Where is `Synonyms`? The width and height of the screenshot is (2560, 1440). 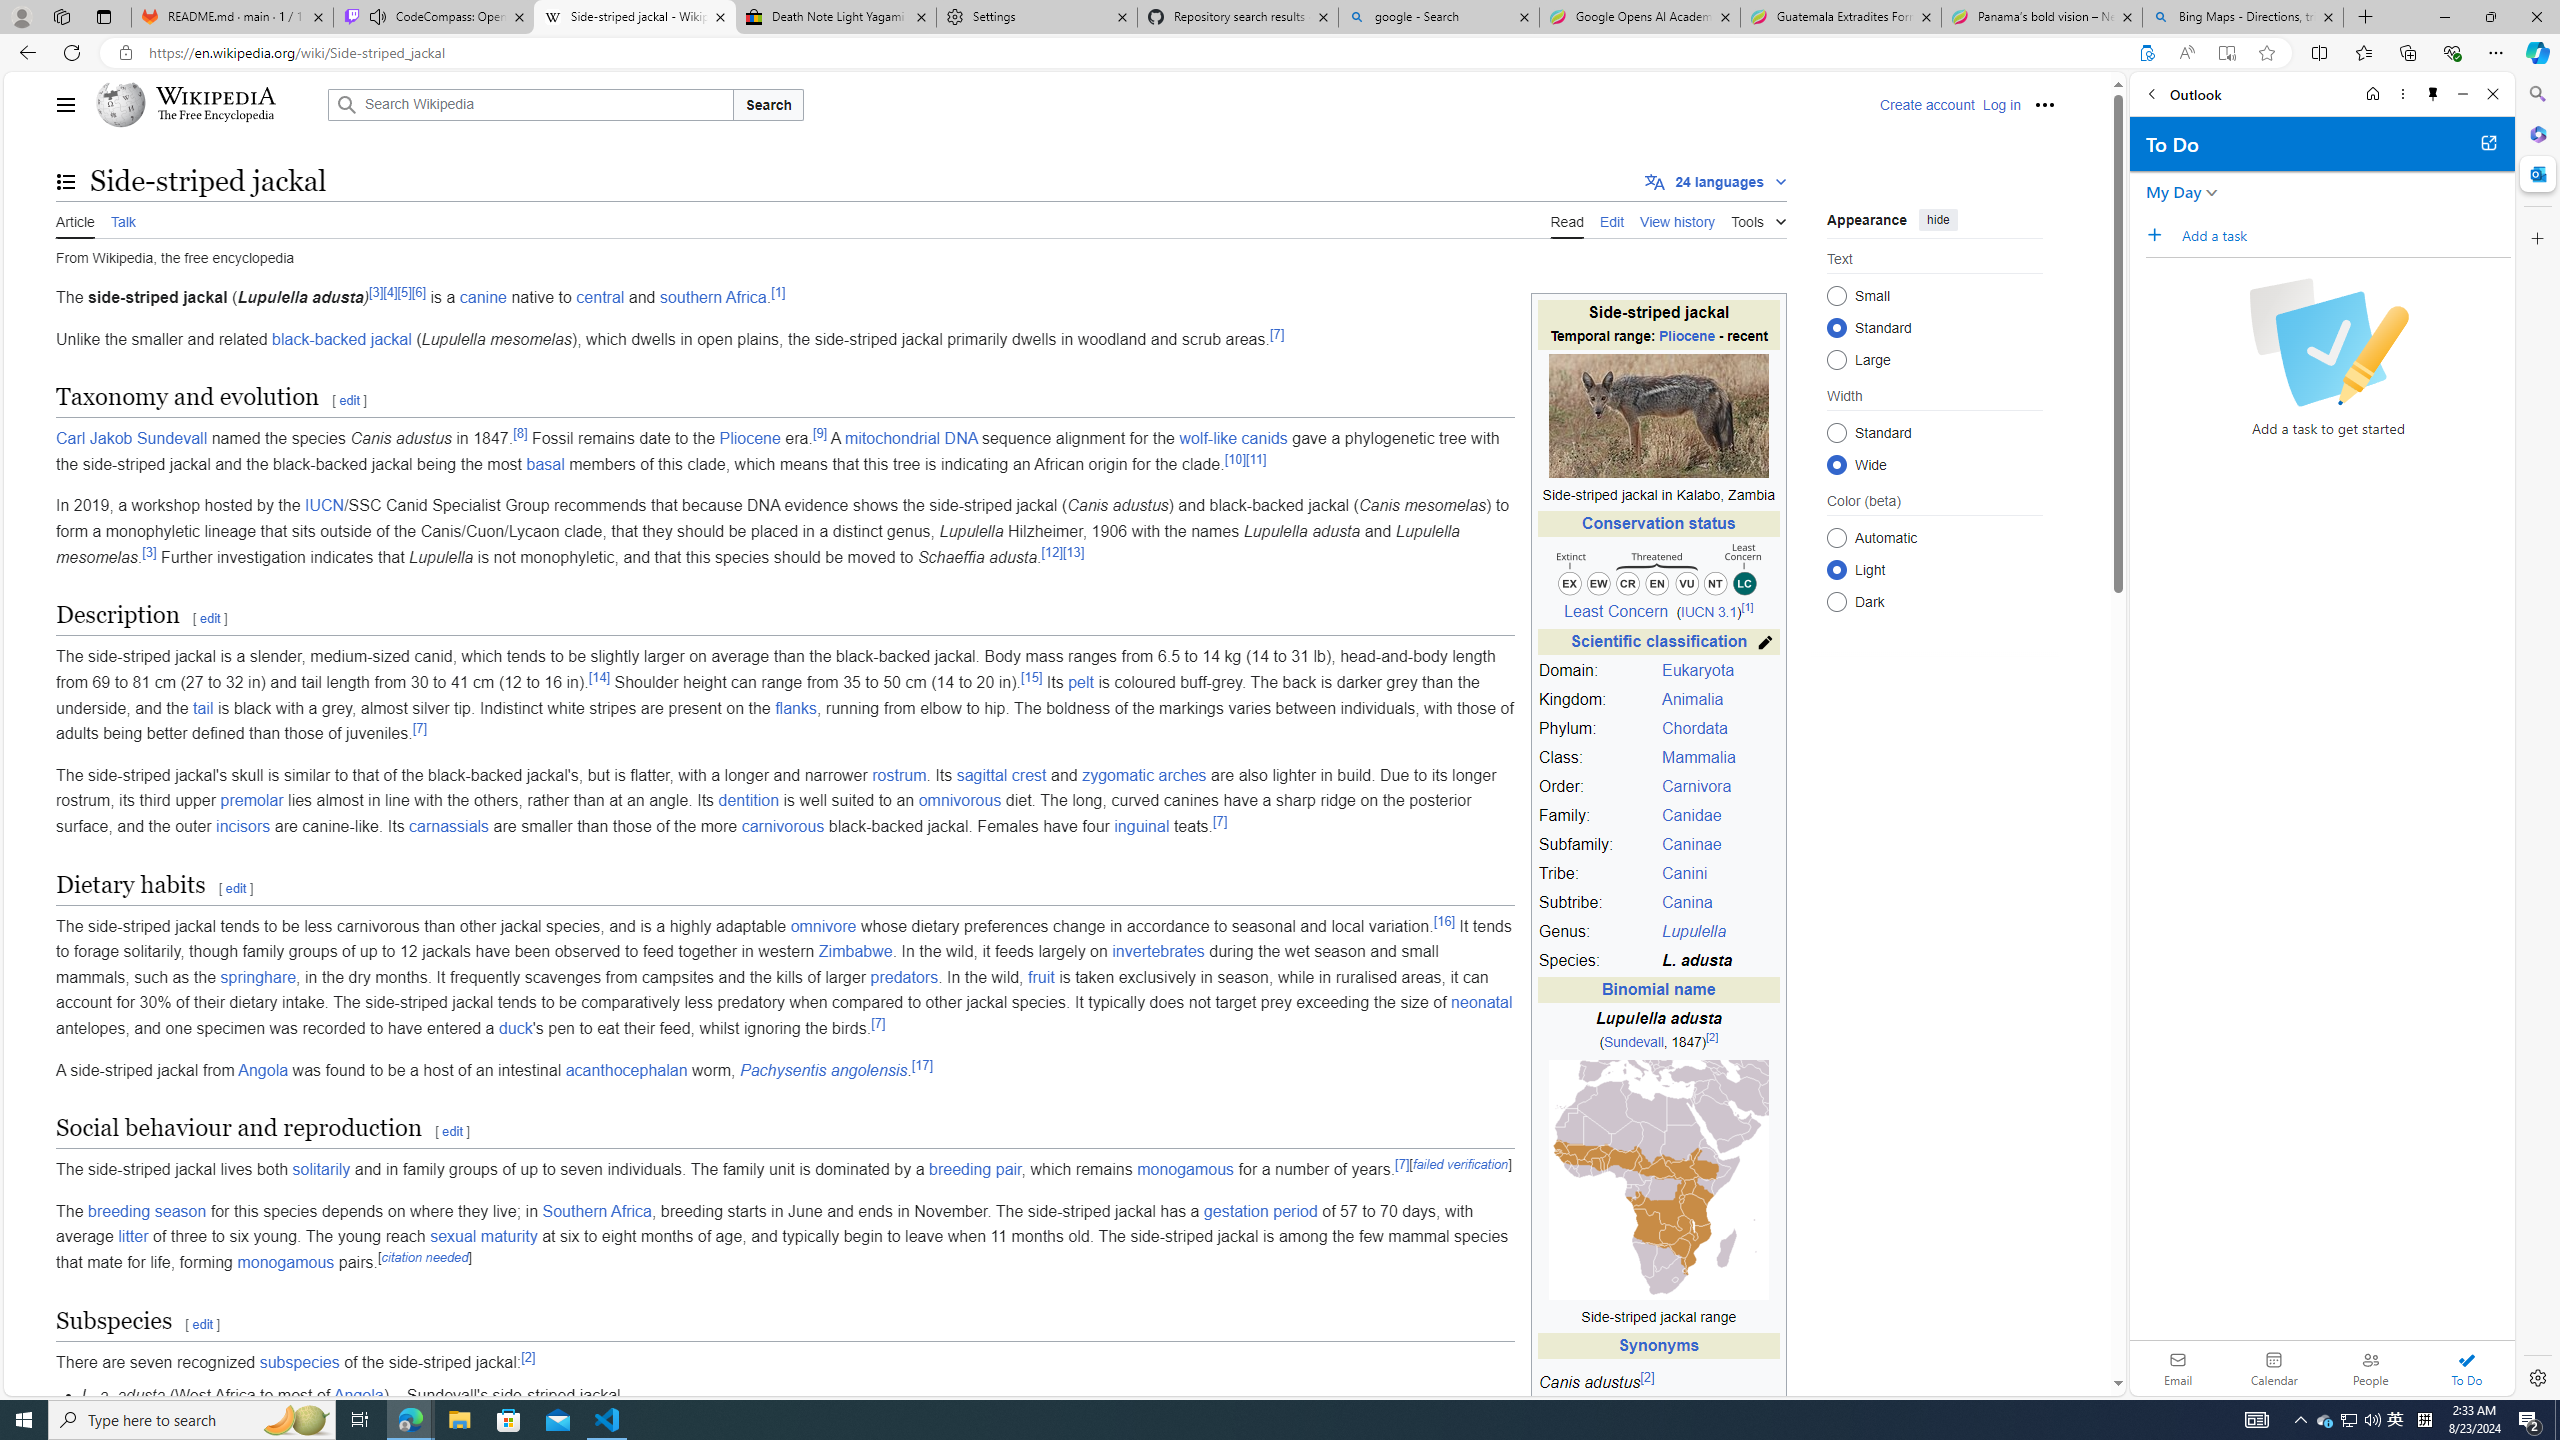 Synonyms is located at coordinates (1658, 1346).